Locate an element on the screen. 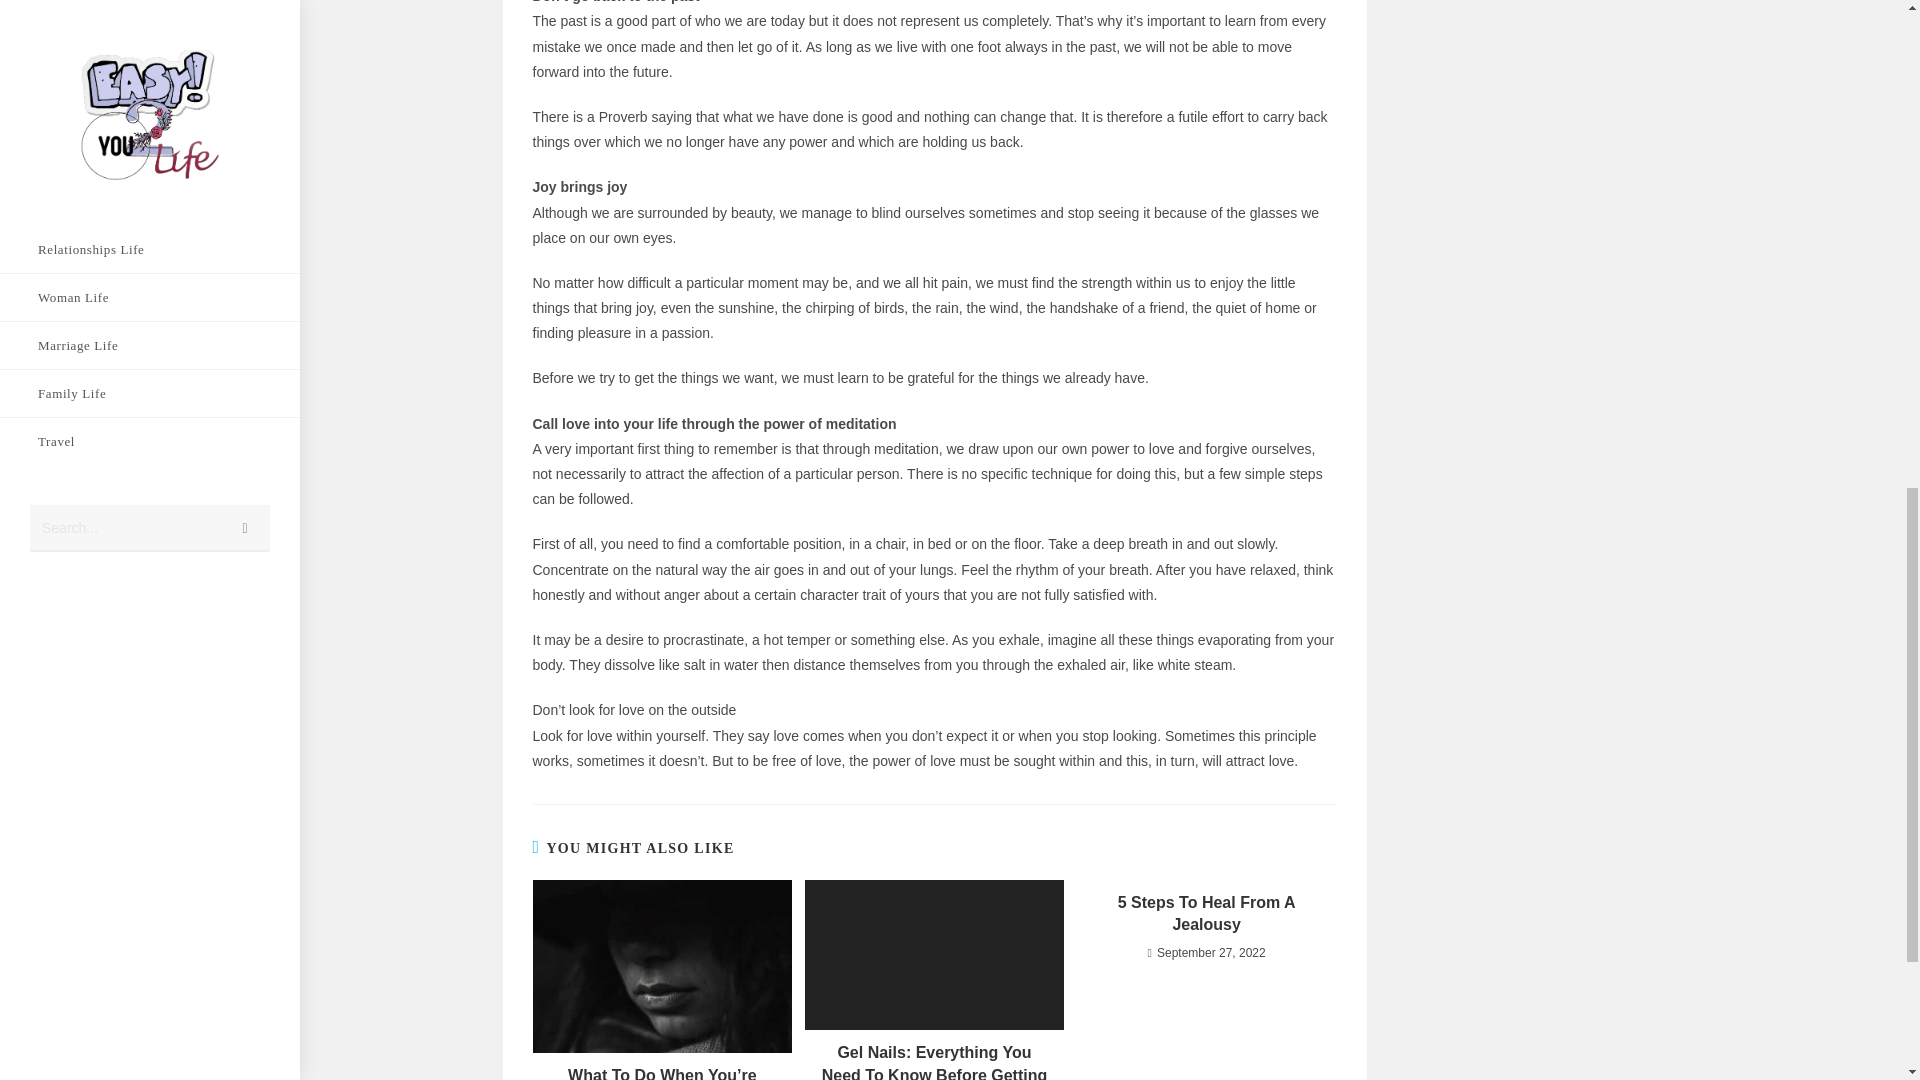  5 Steps To Heal From A Jealousy is located at coordinates (1206, 914).